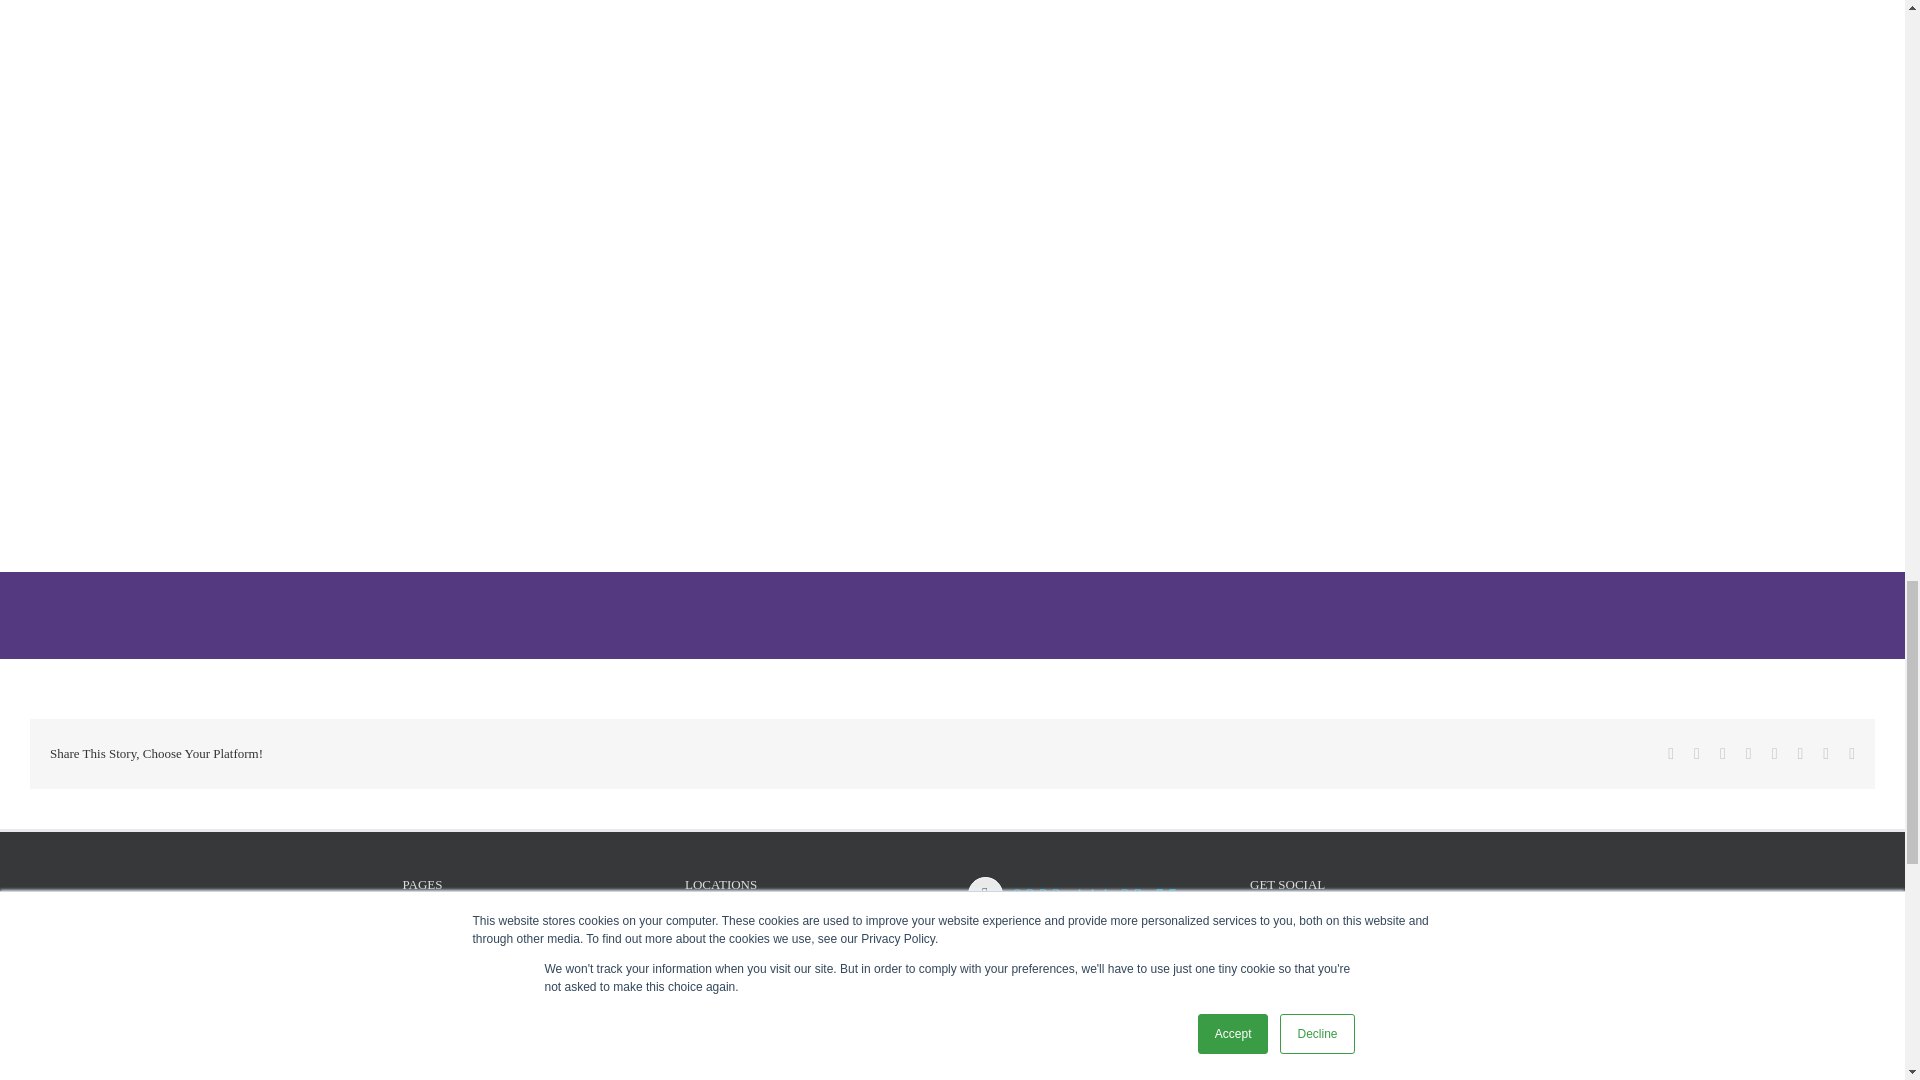 This screenshot has height=1080, width=1920. Describe the element at coordinates (952, 14) in the screenshot. I see `Highgrove floorplan` at that location.